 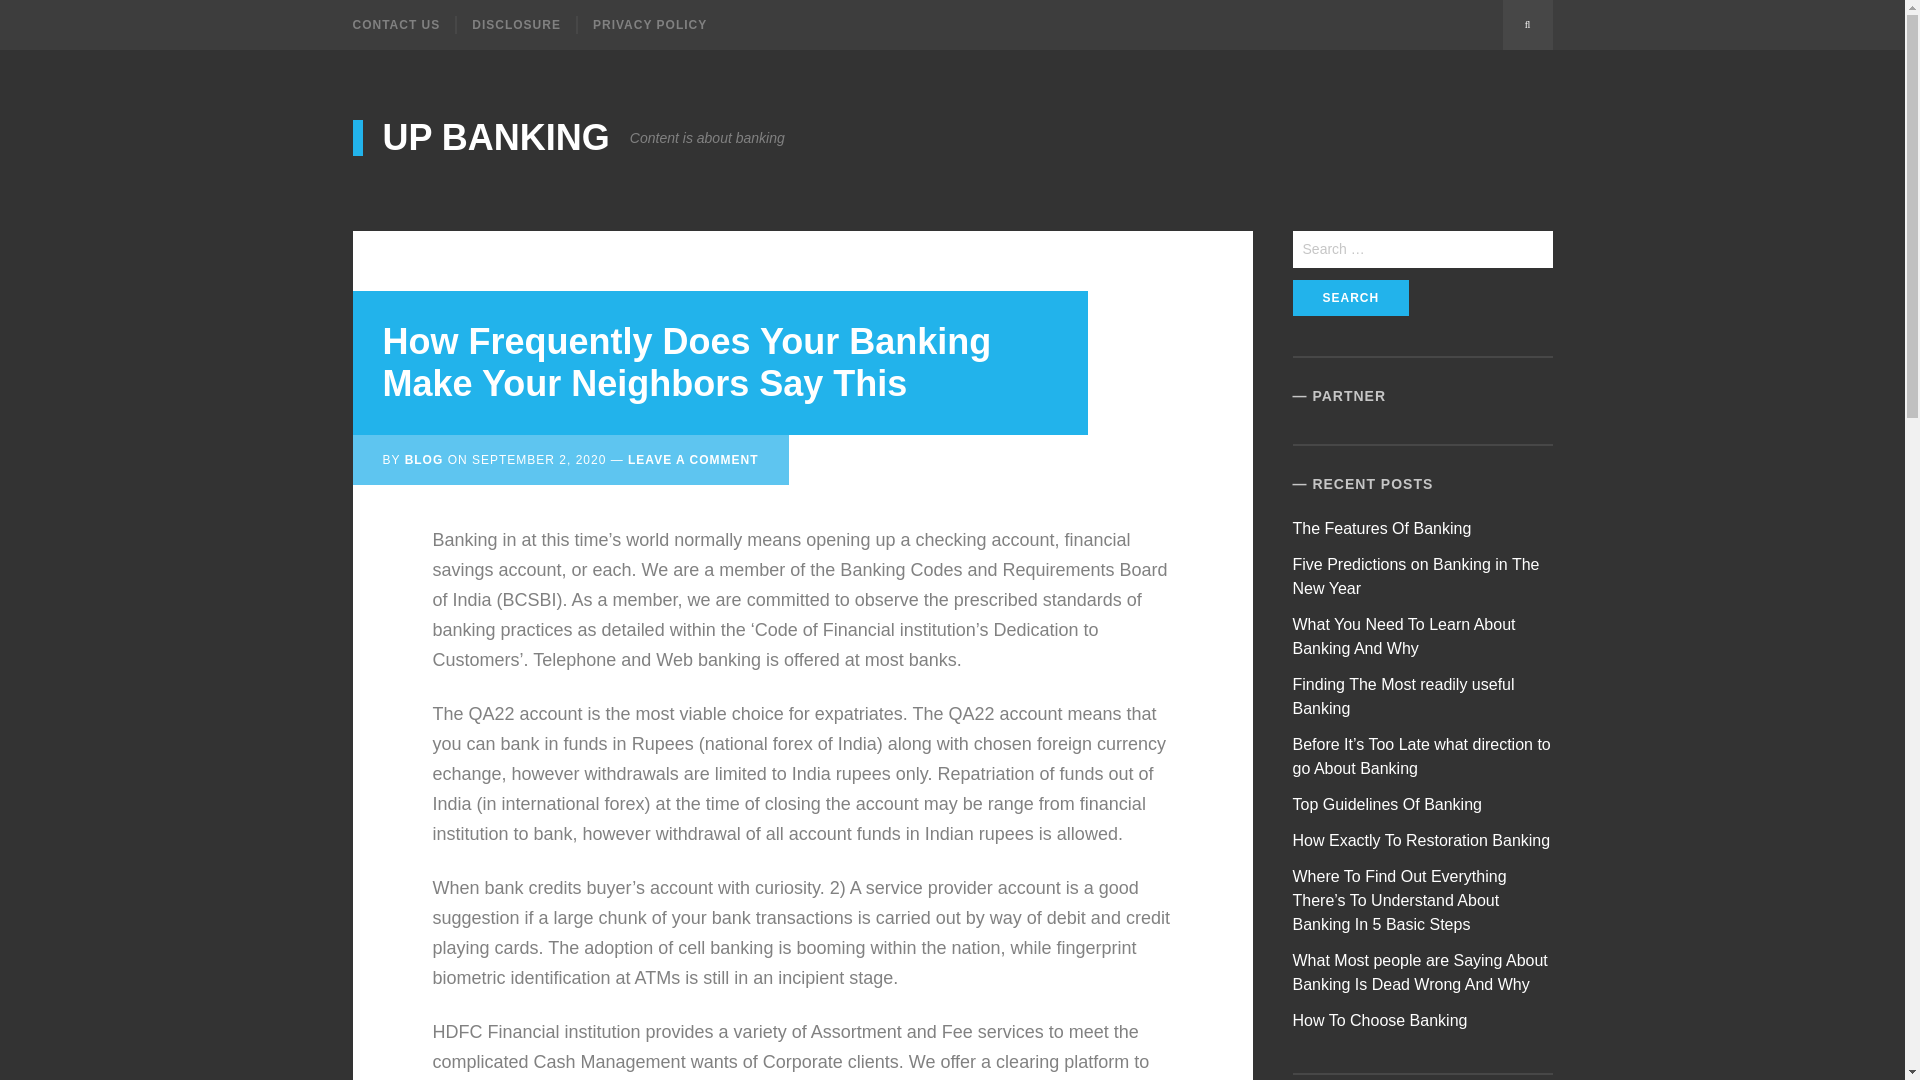 I want to click on PRIVACY POLICY, so click(x=648, y=24).